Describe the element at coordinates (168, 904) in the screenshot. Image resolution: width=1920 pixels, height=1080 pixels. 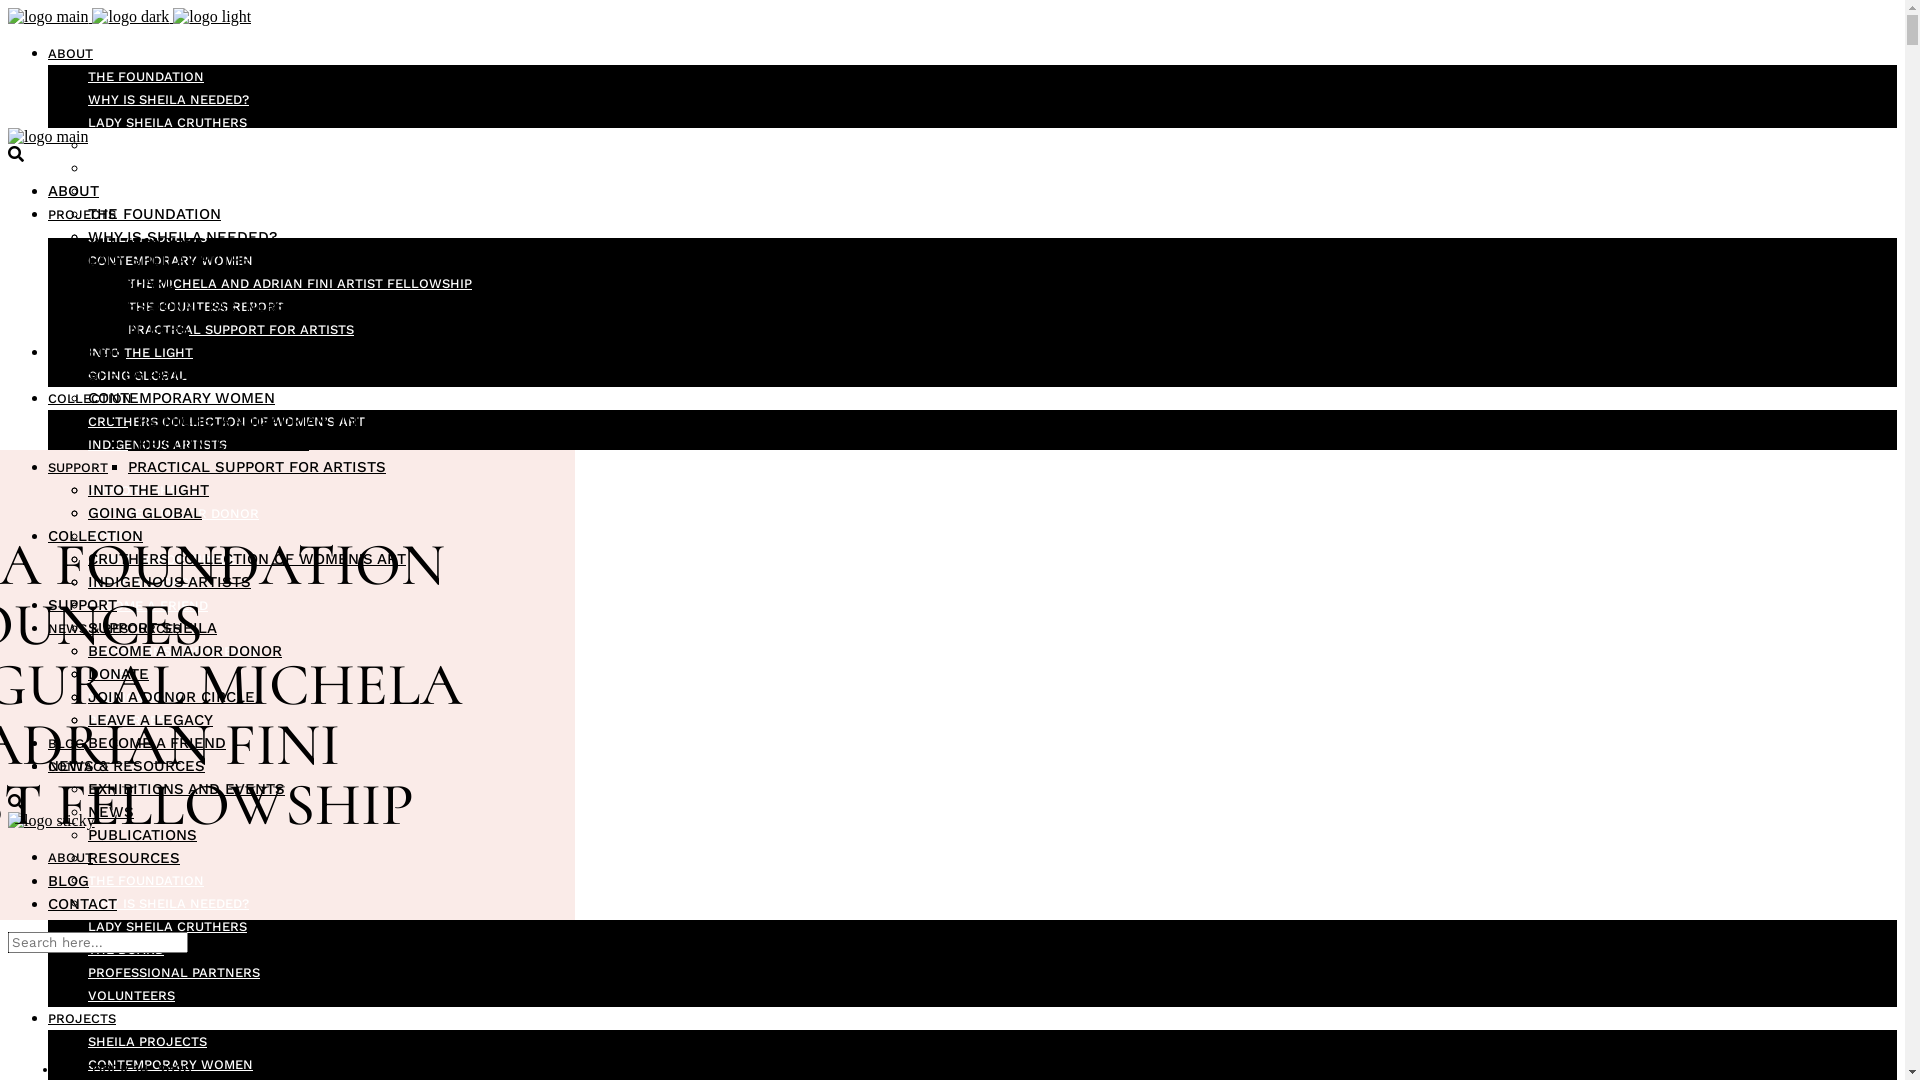
I see `WHY IS SHEILA NEEDED?` at that location.